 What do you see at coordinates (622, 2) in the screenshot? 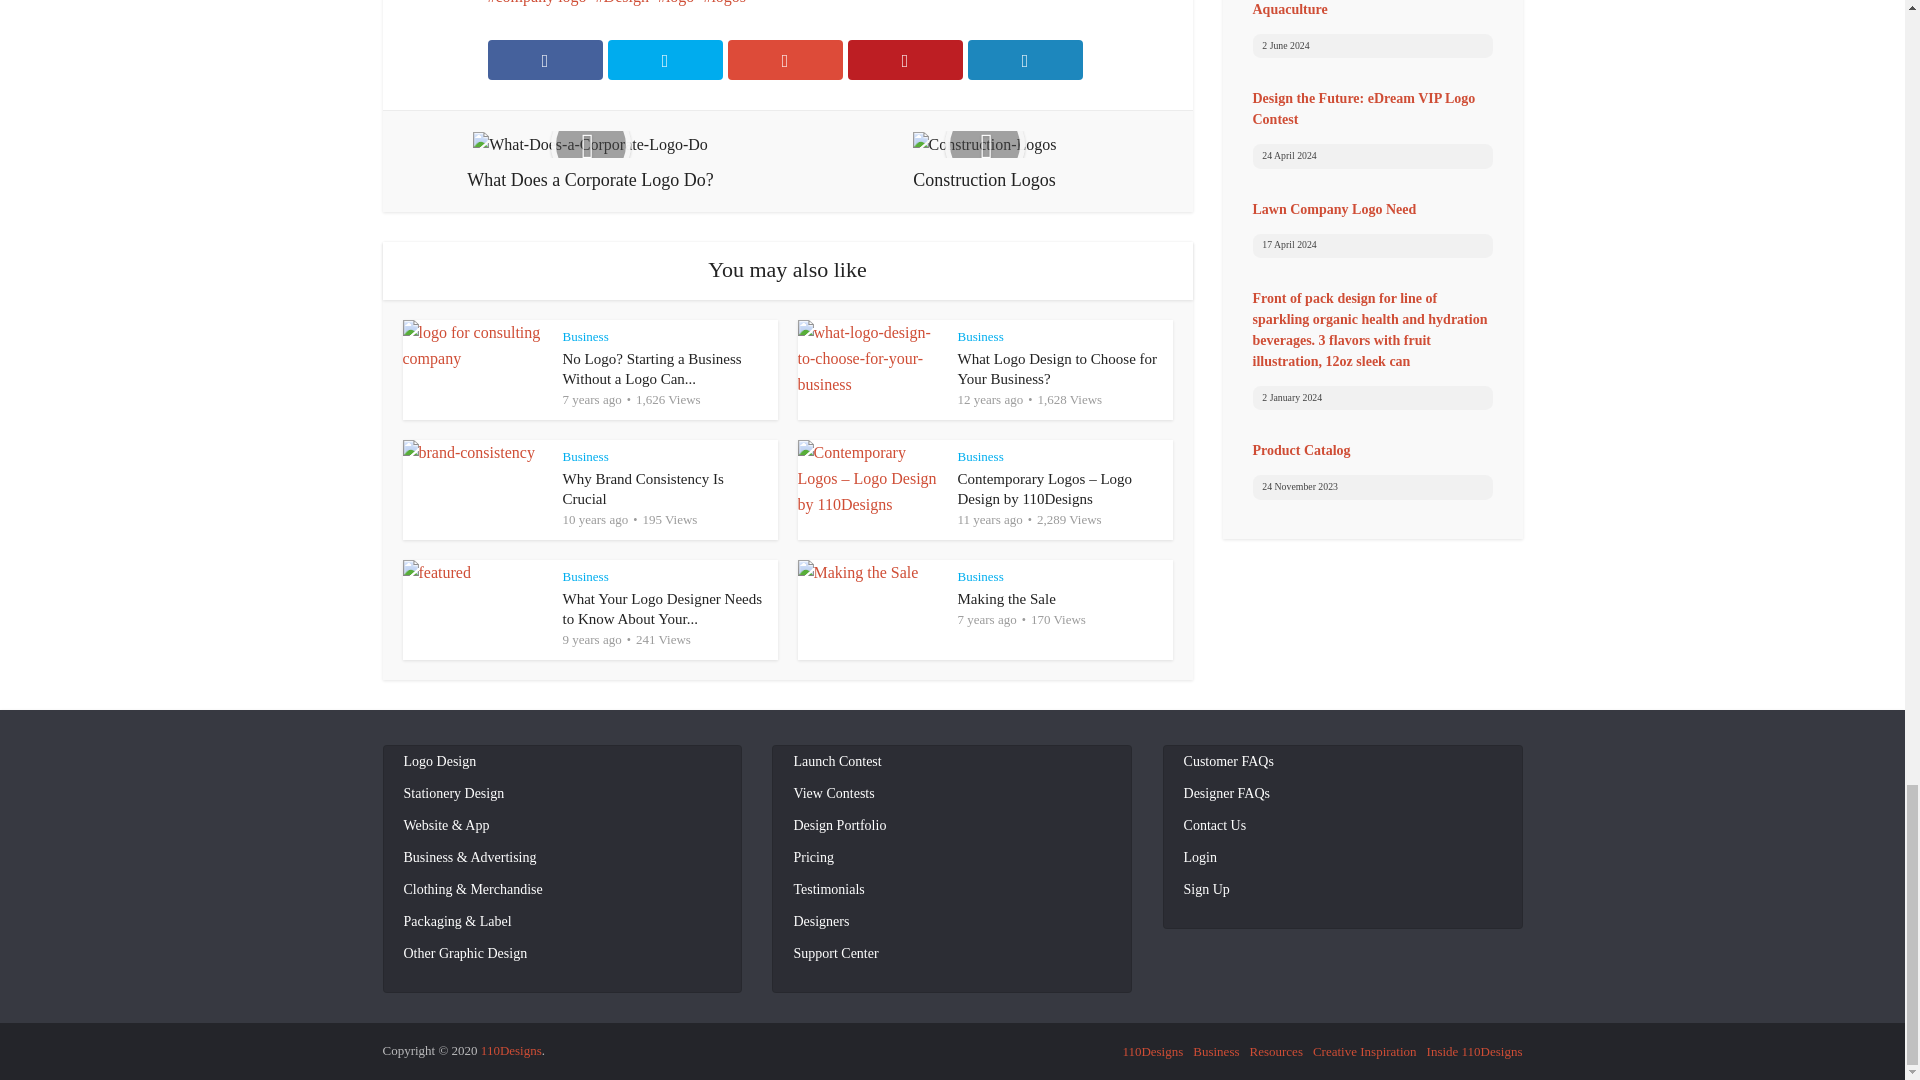
I see `Design` at bounding box center [622, 2].